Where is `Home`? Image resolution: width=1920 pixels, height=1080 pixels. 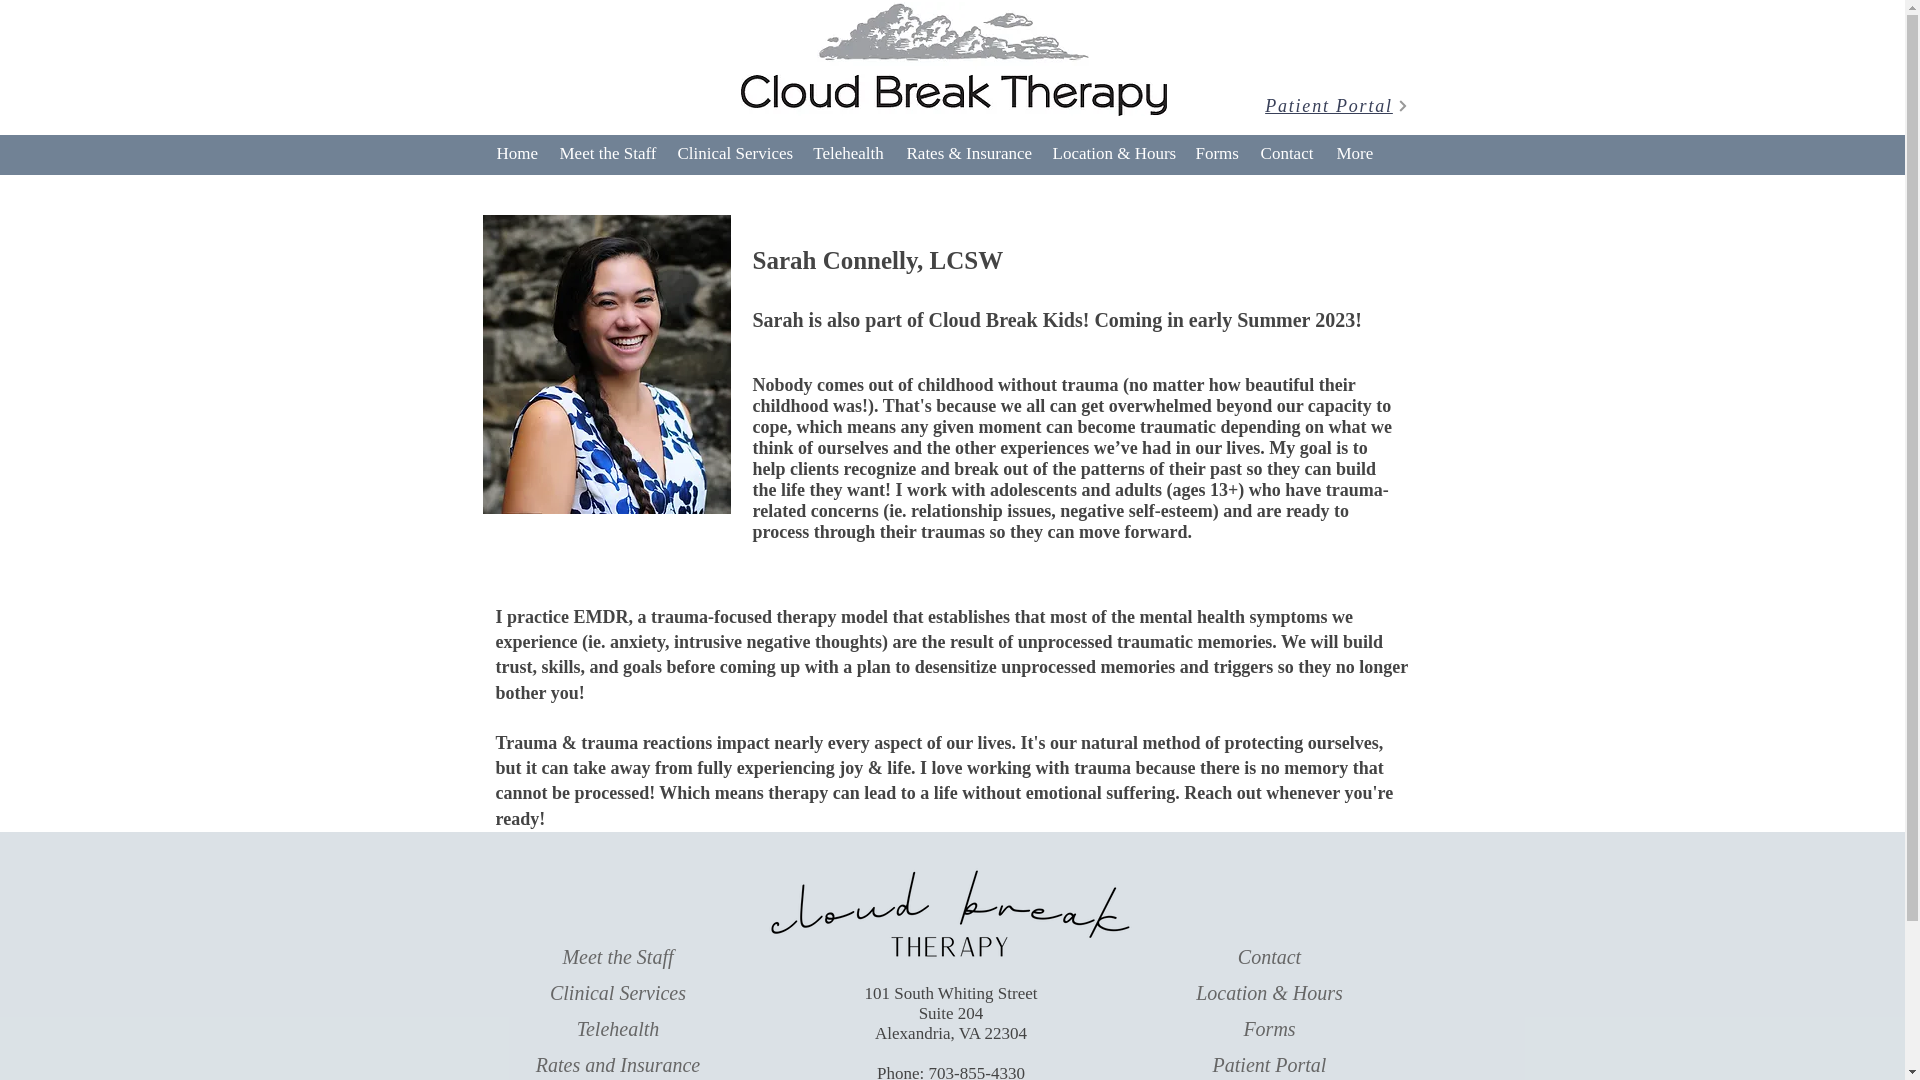
Home is located at coordinates (517, 153).